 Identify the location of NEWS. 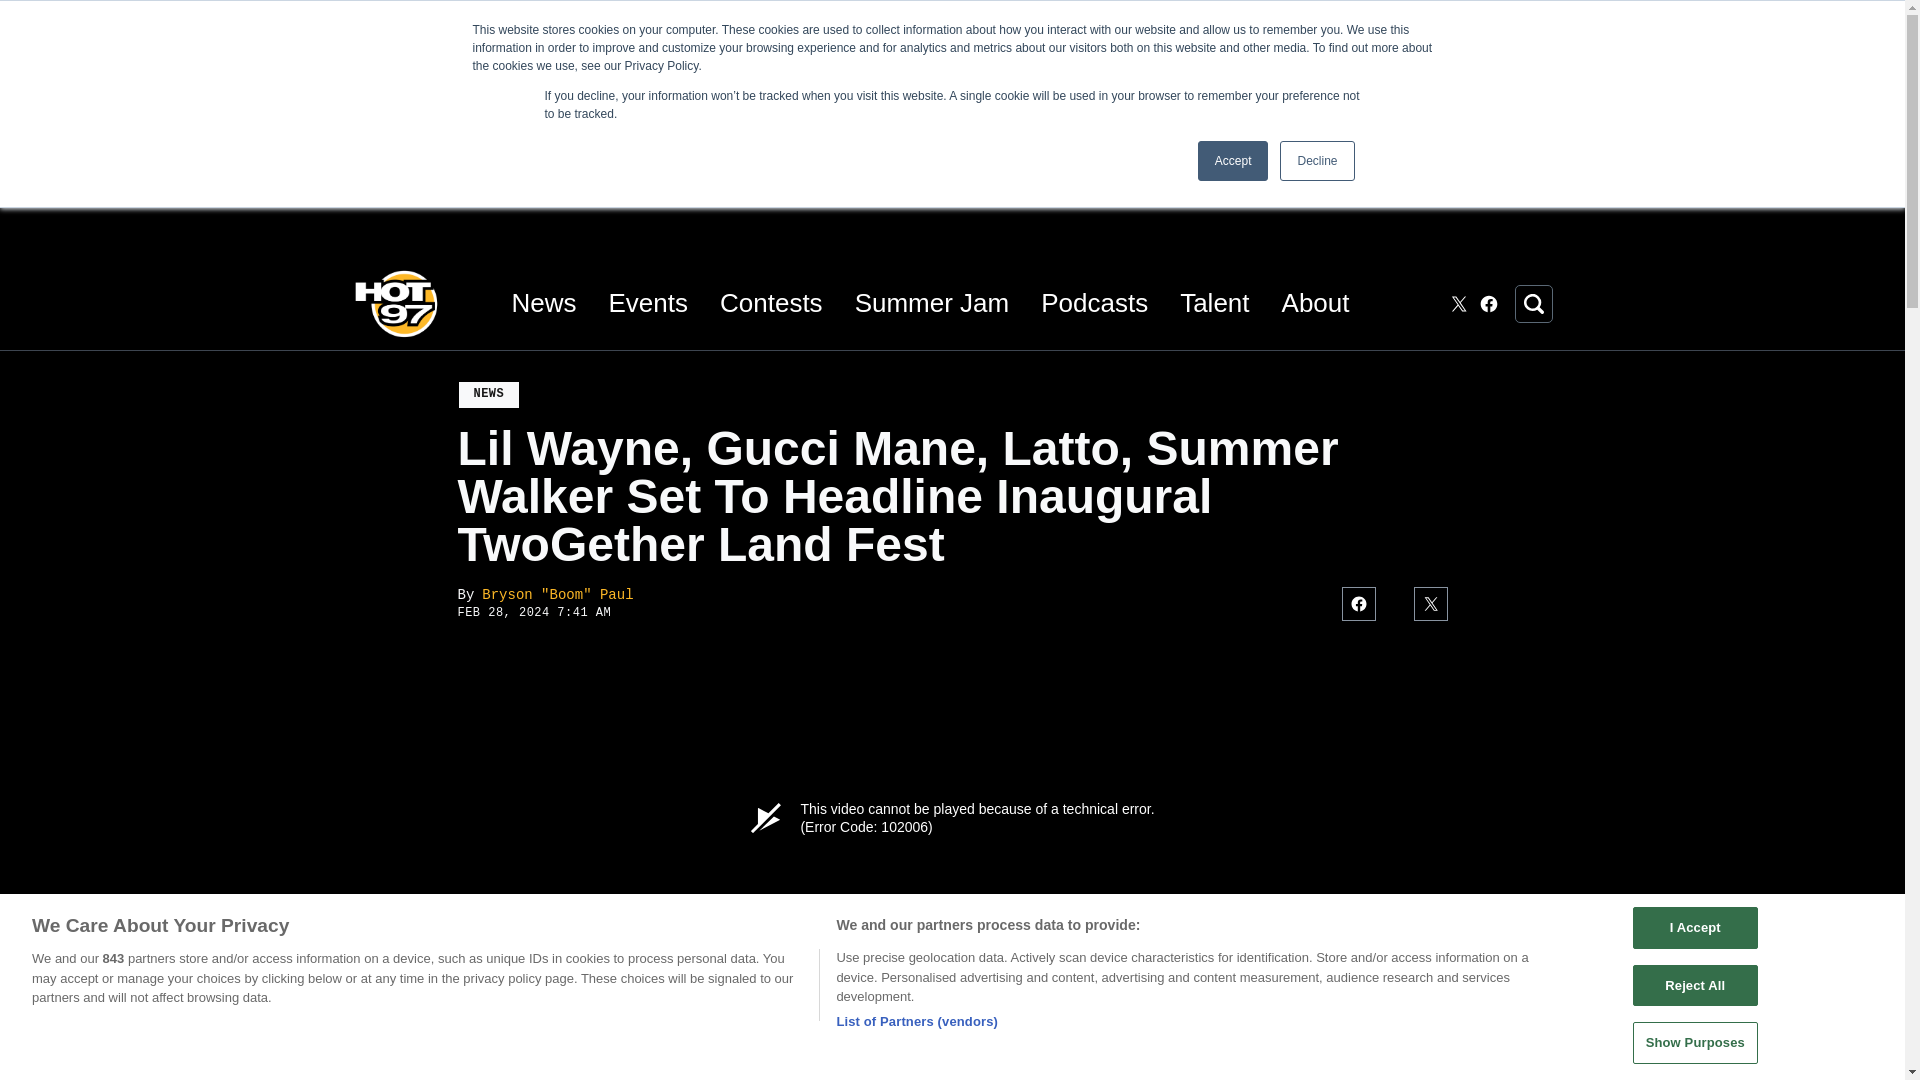
(489, 395).